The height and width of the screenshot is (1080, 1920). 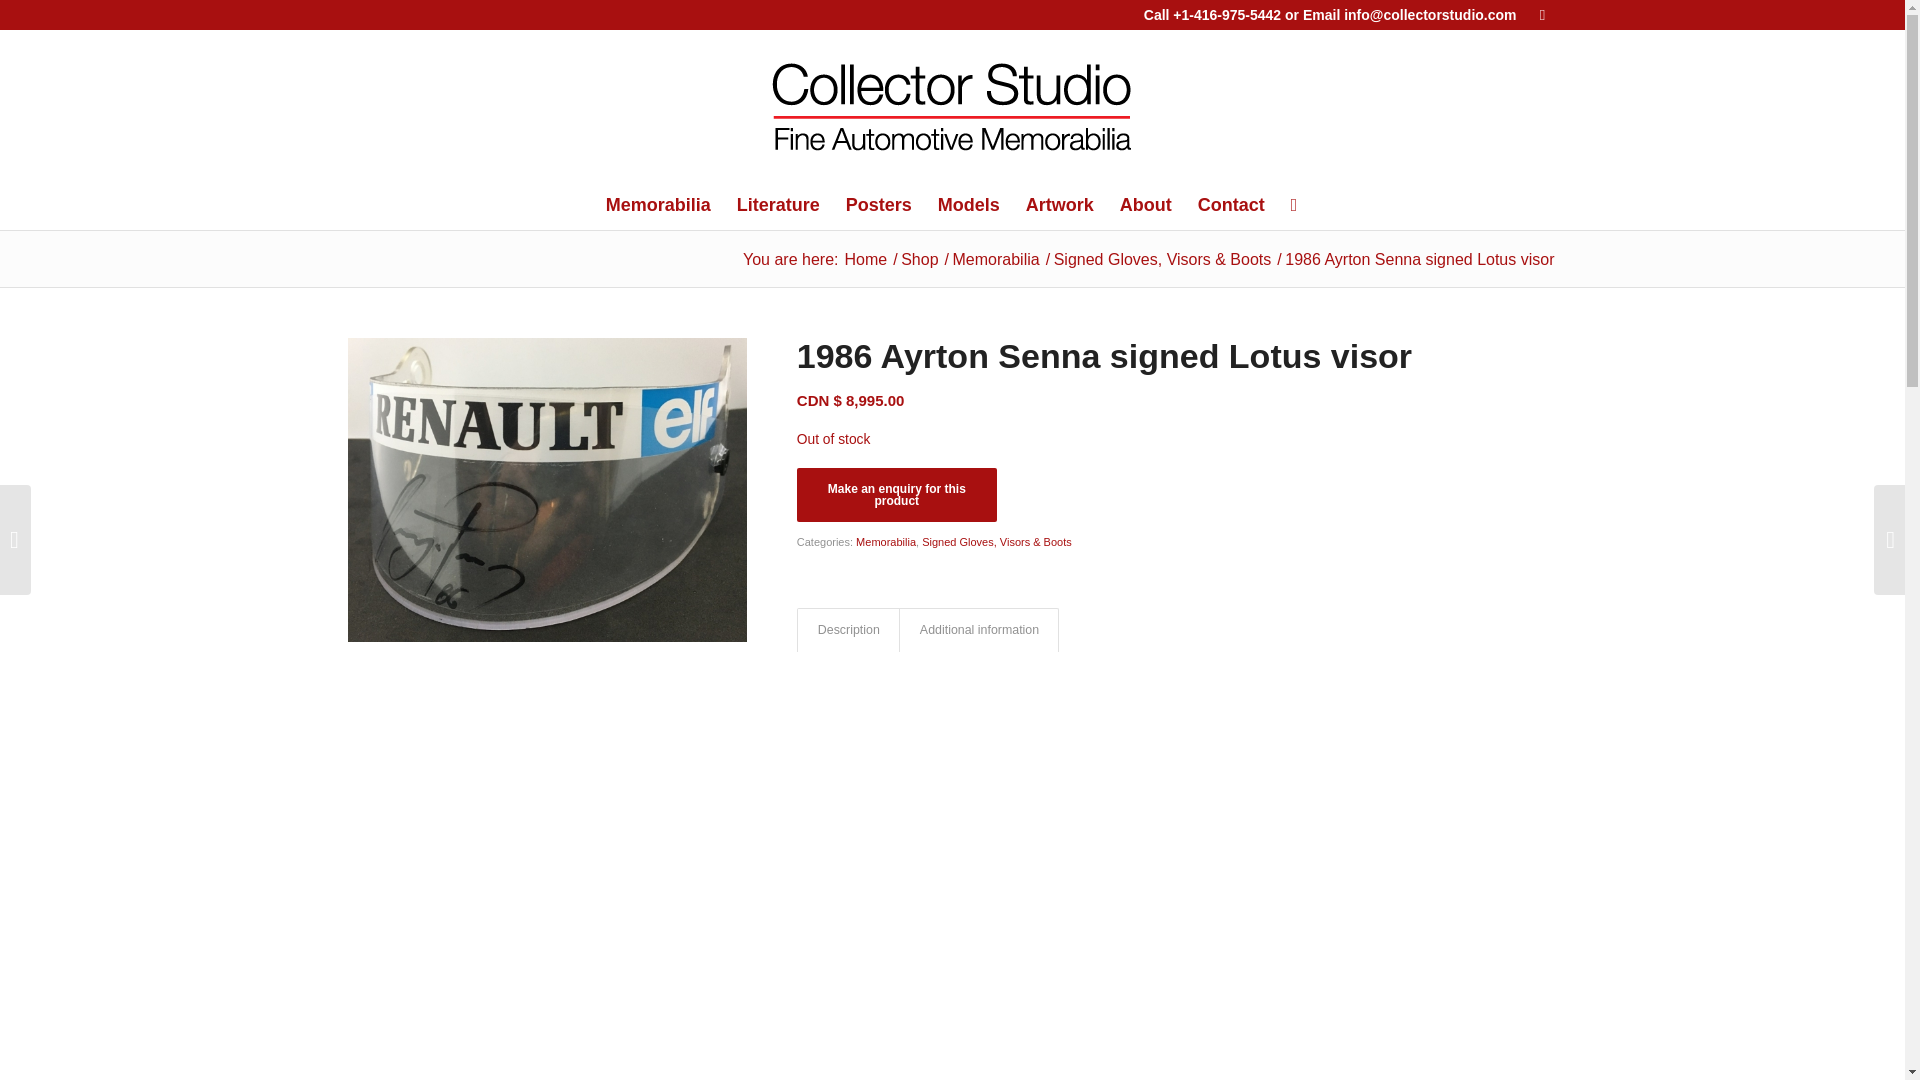 I want to click on Models, so click(x=969, y=205).